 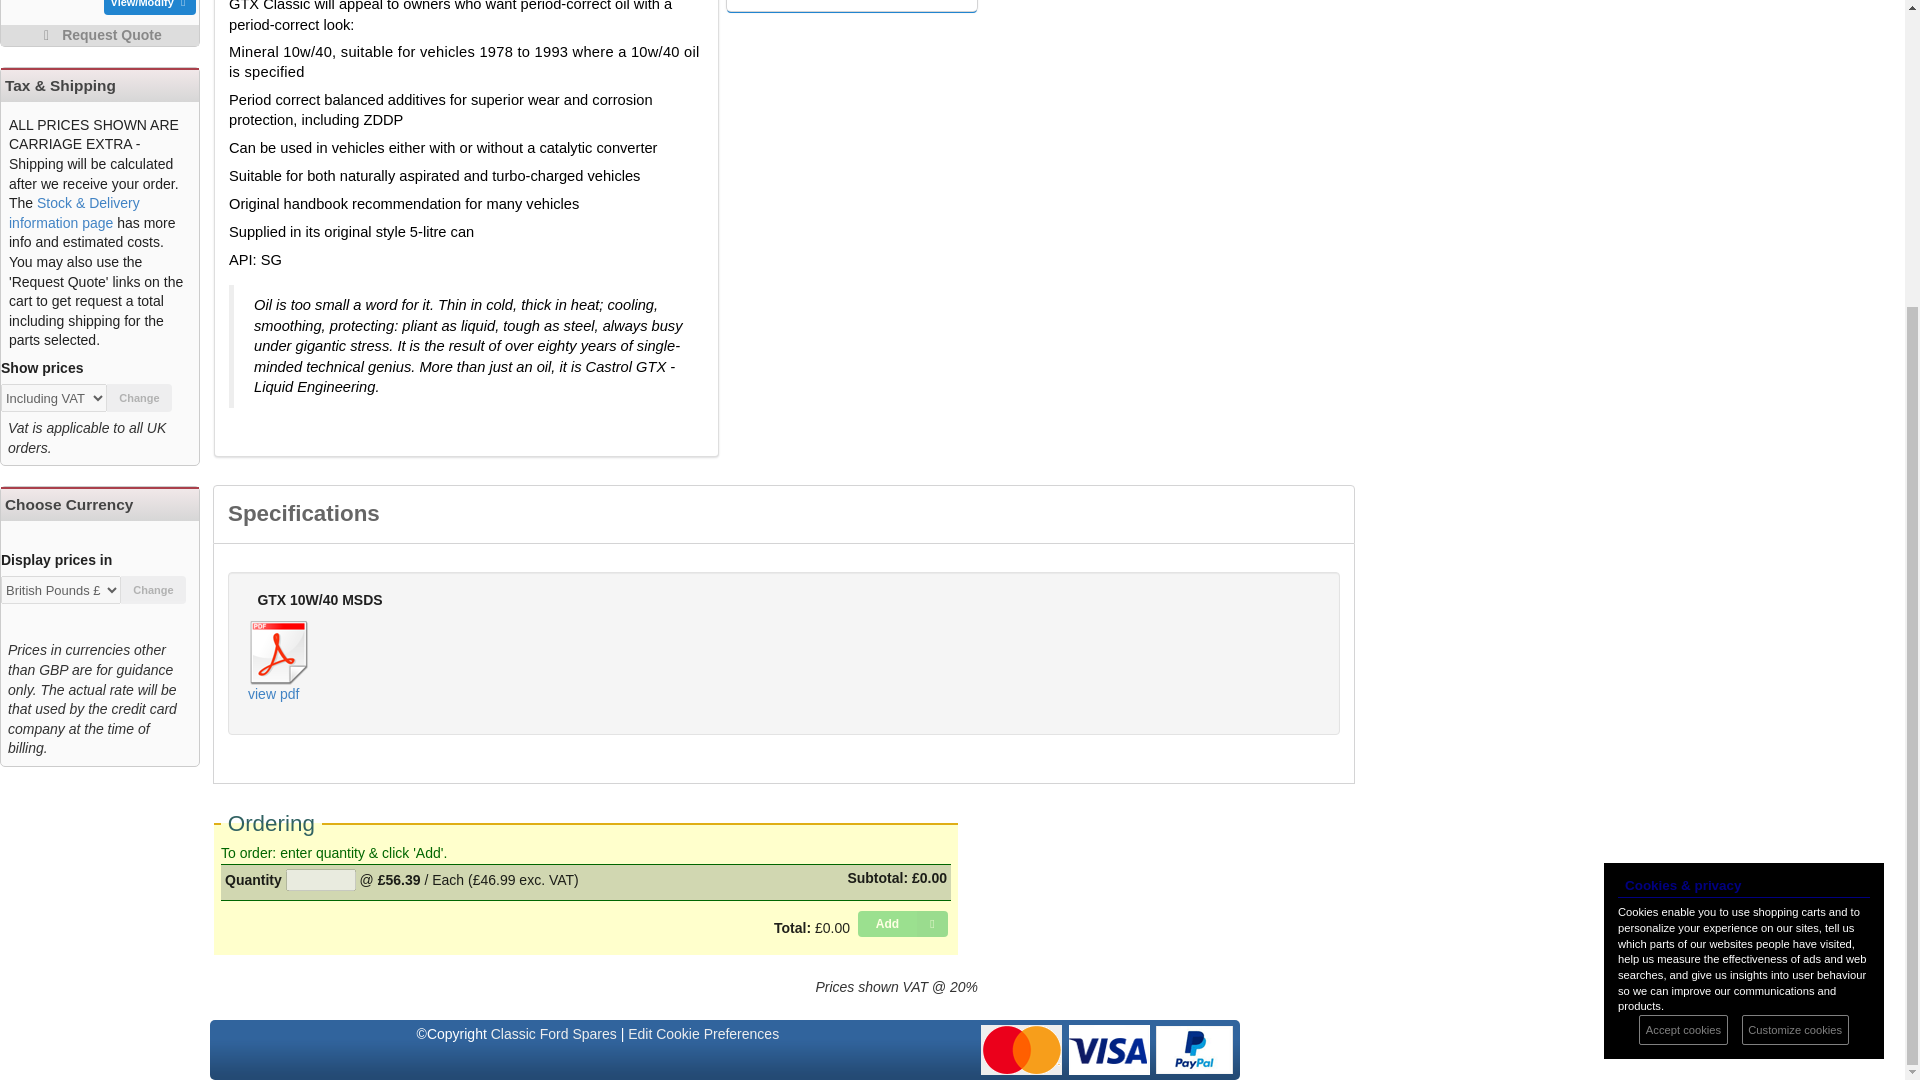 I want to click on Add, so click(x=903, y=924).